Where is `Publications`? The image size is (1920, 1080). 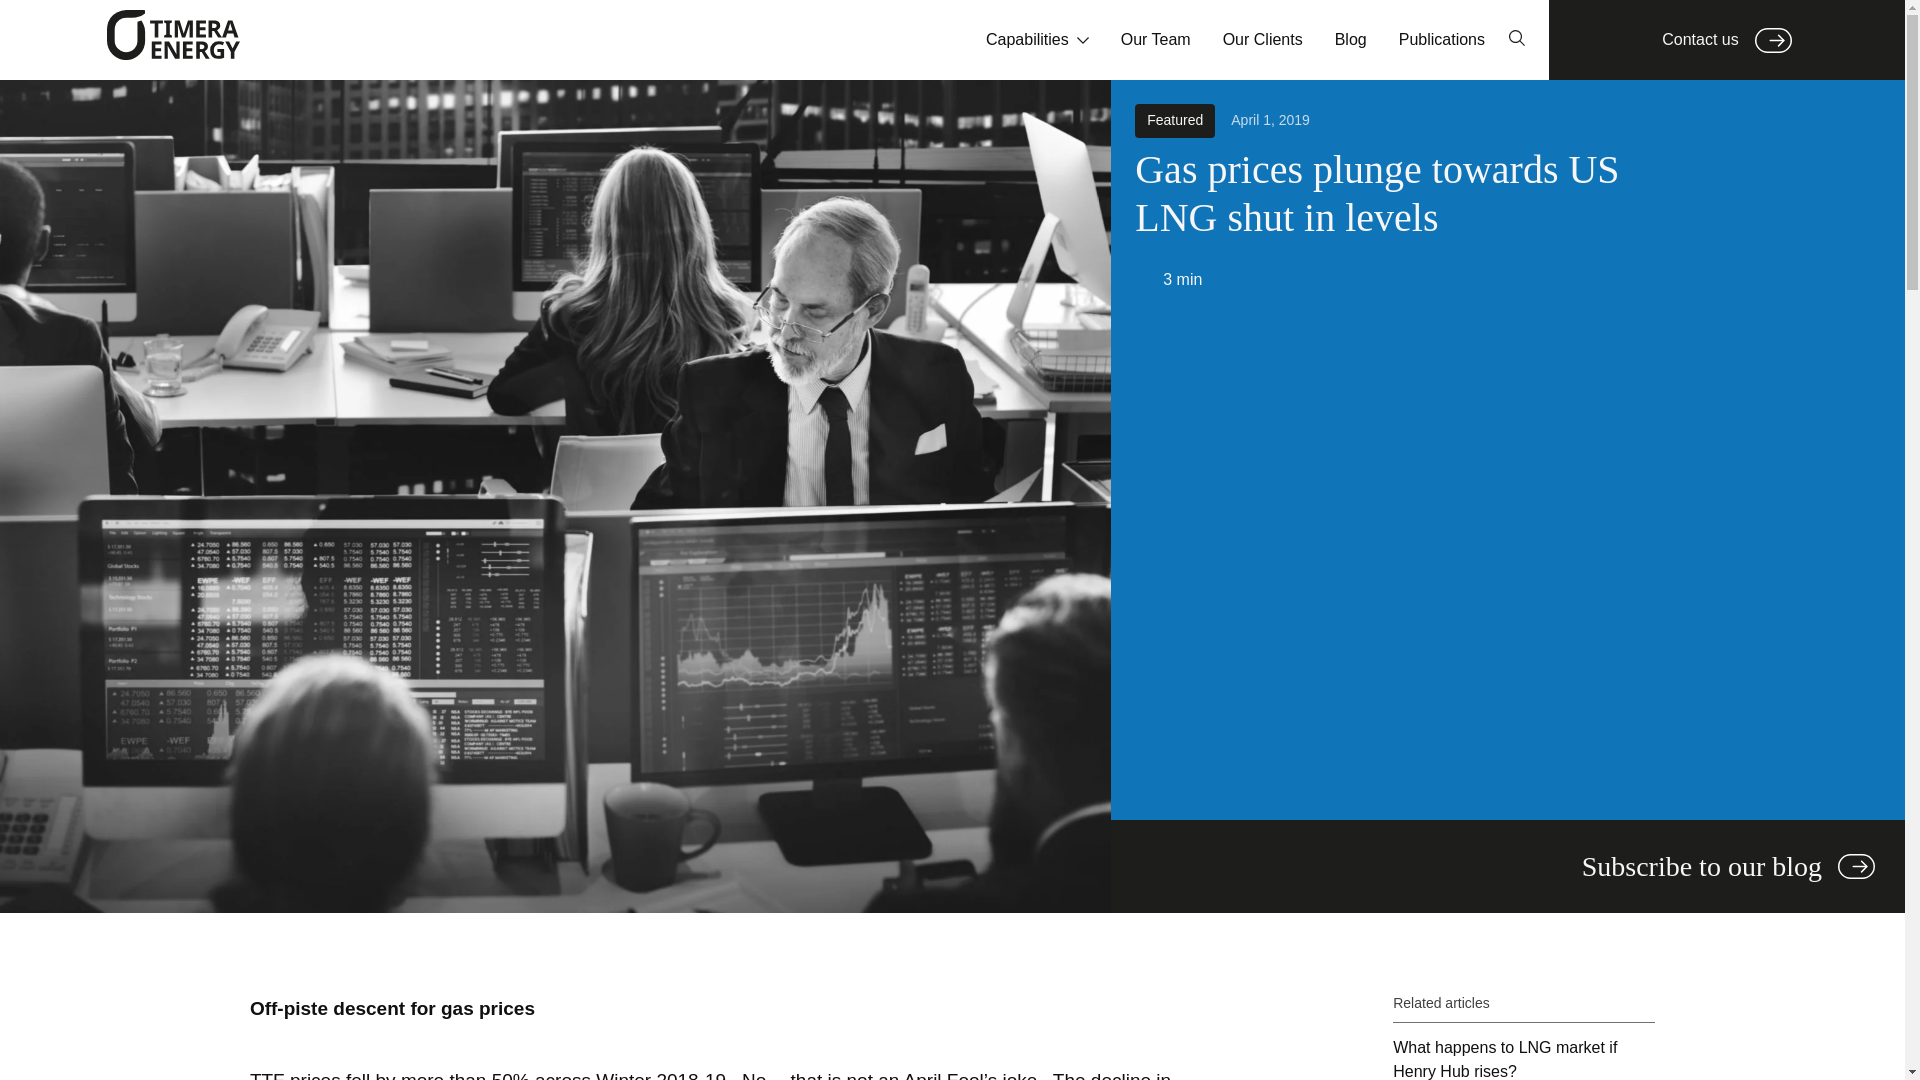
Publications is located at coordinates (1442, 40).